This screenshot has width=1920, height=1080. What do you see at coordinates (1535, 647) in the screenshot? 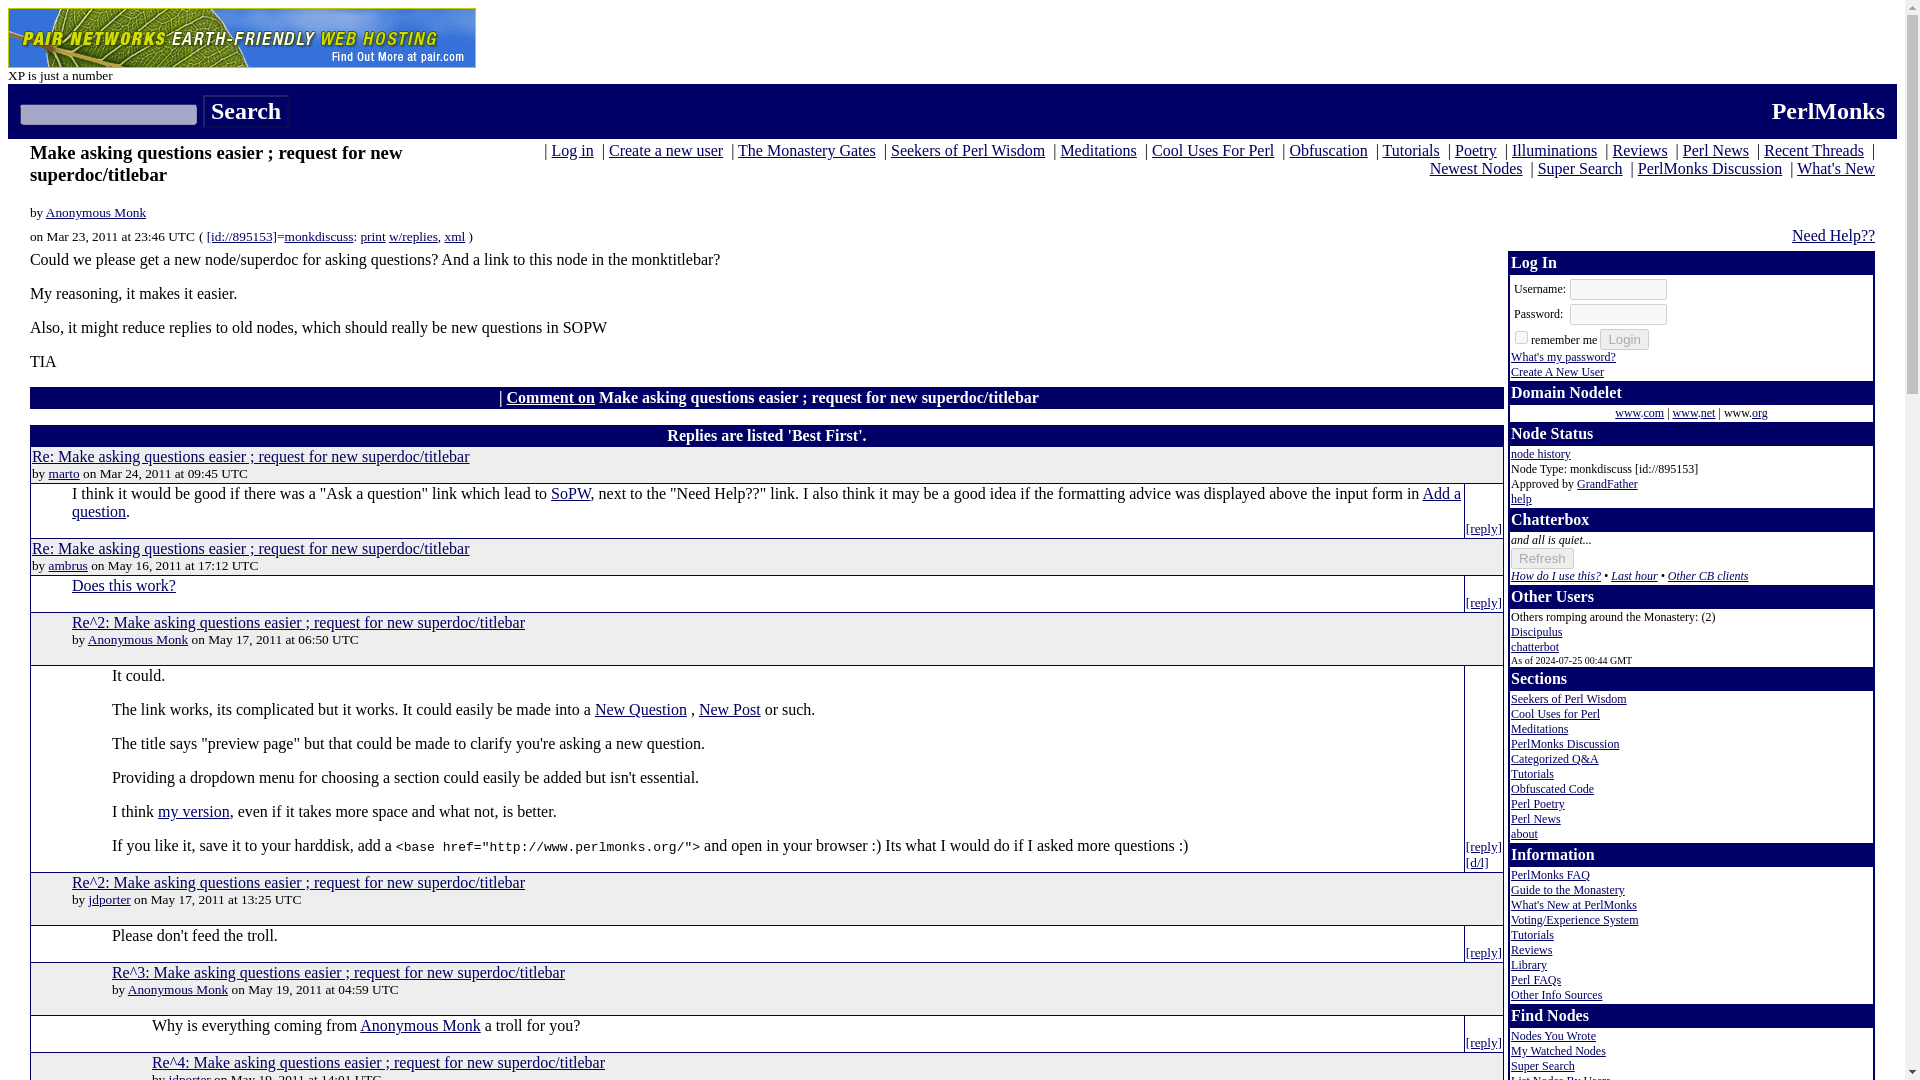
I see `chatterbot's home node. Level 1` at bounding box center [1535, 647].